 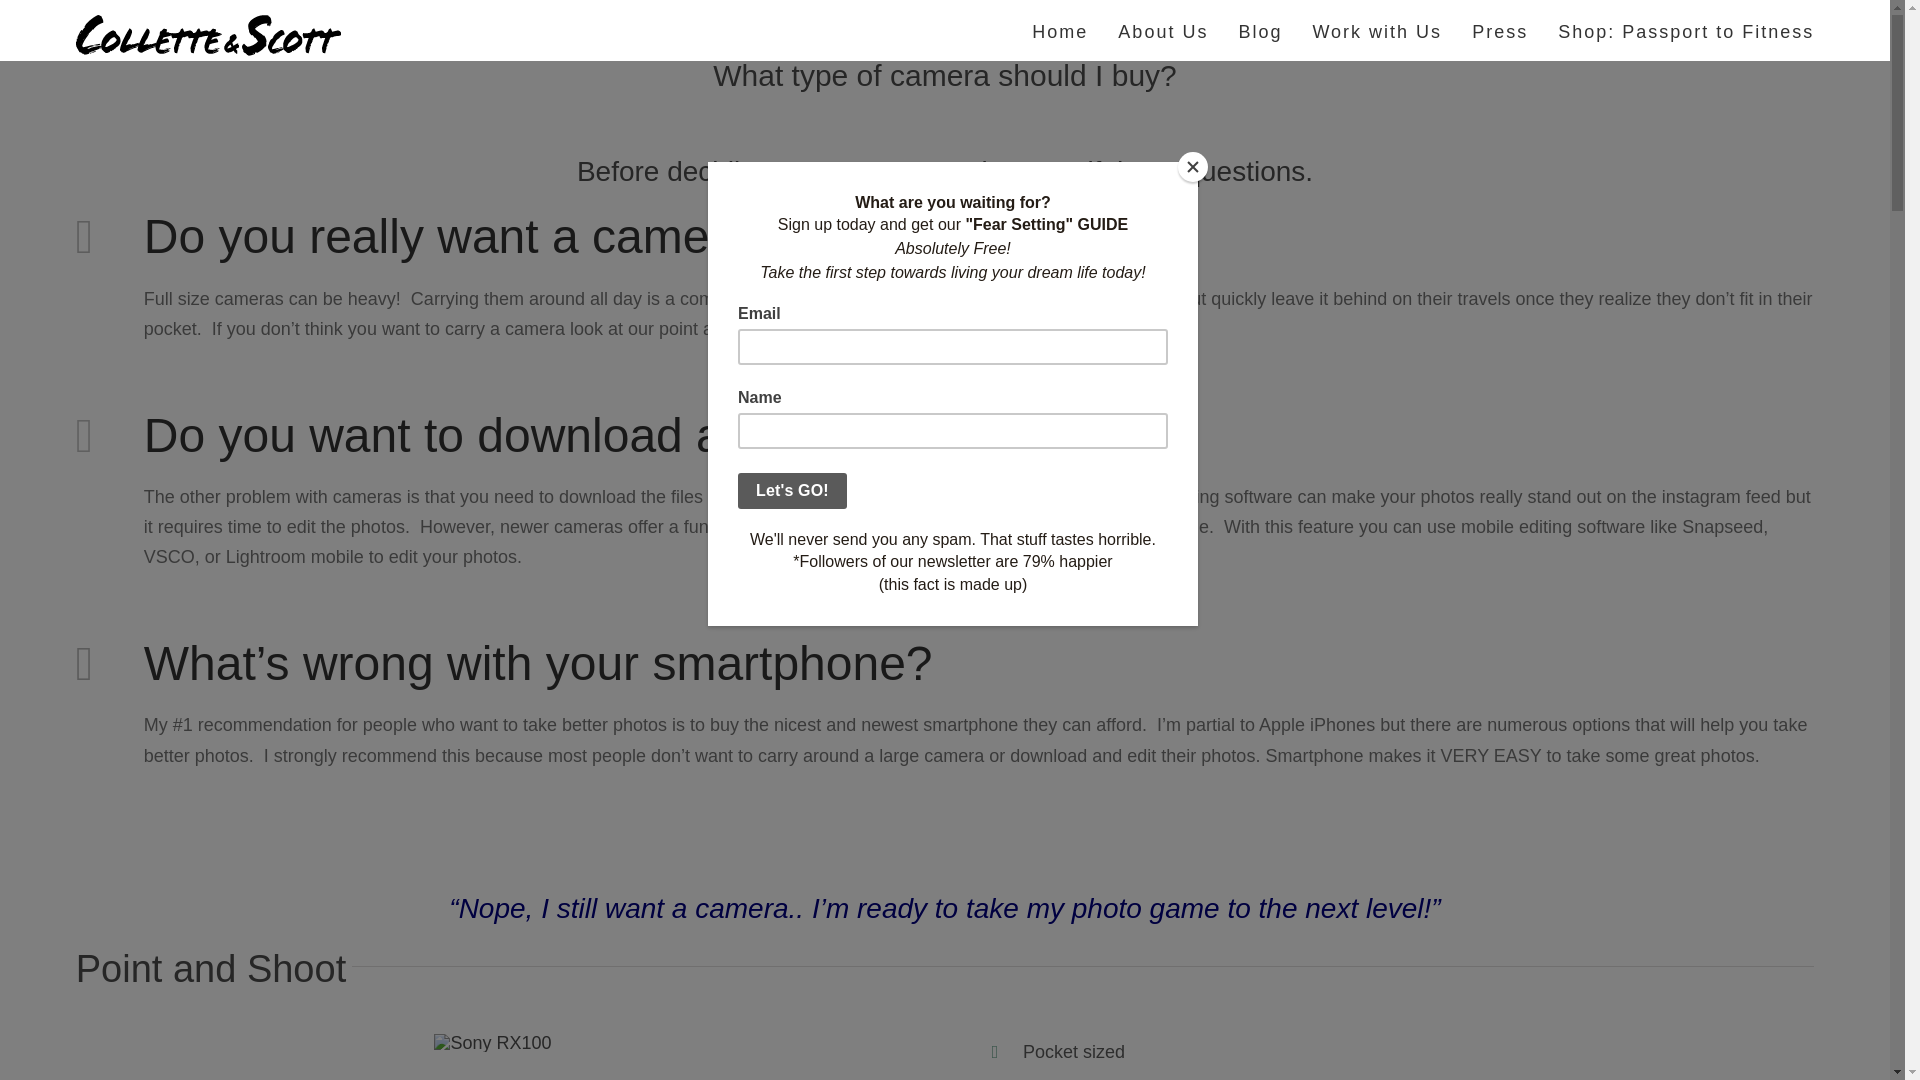 What do you see at coordinates (1686, 30) in the screenshot?
I see `Shop: Passport to Fitness` at bounding box center [1686, 30].